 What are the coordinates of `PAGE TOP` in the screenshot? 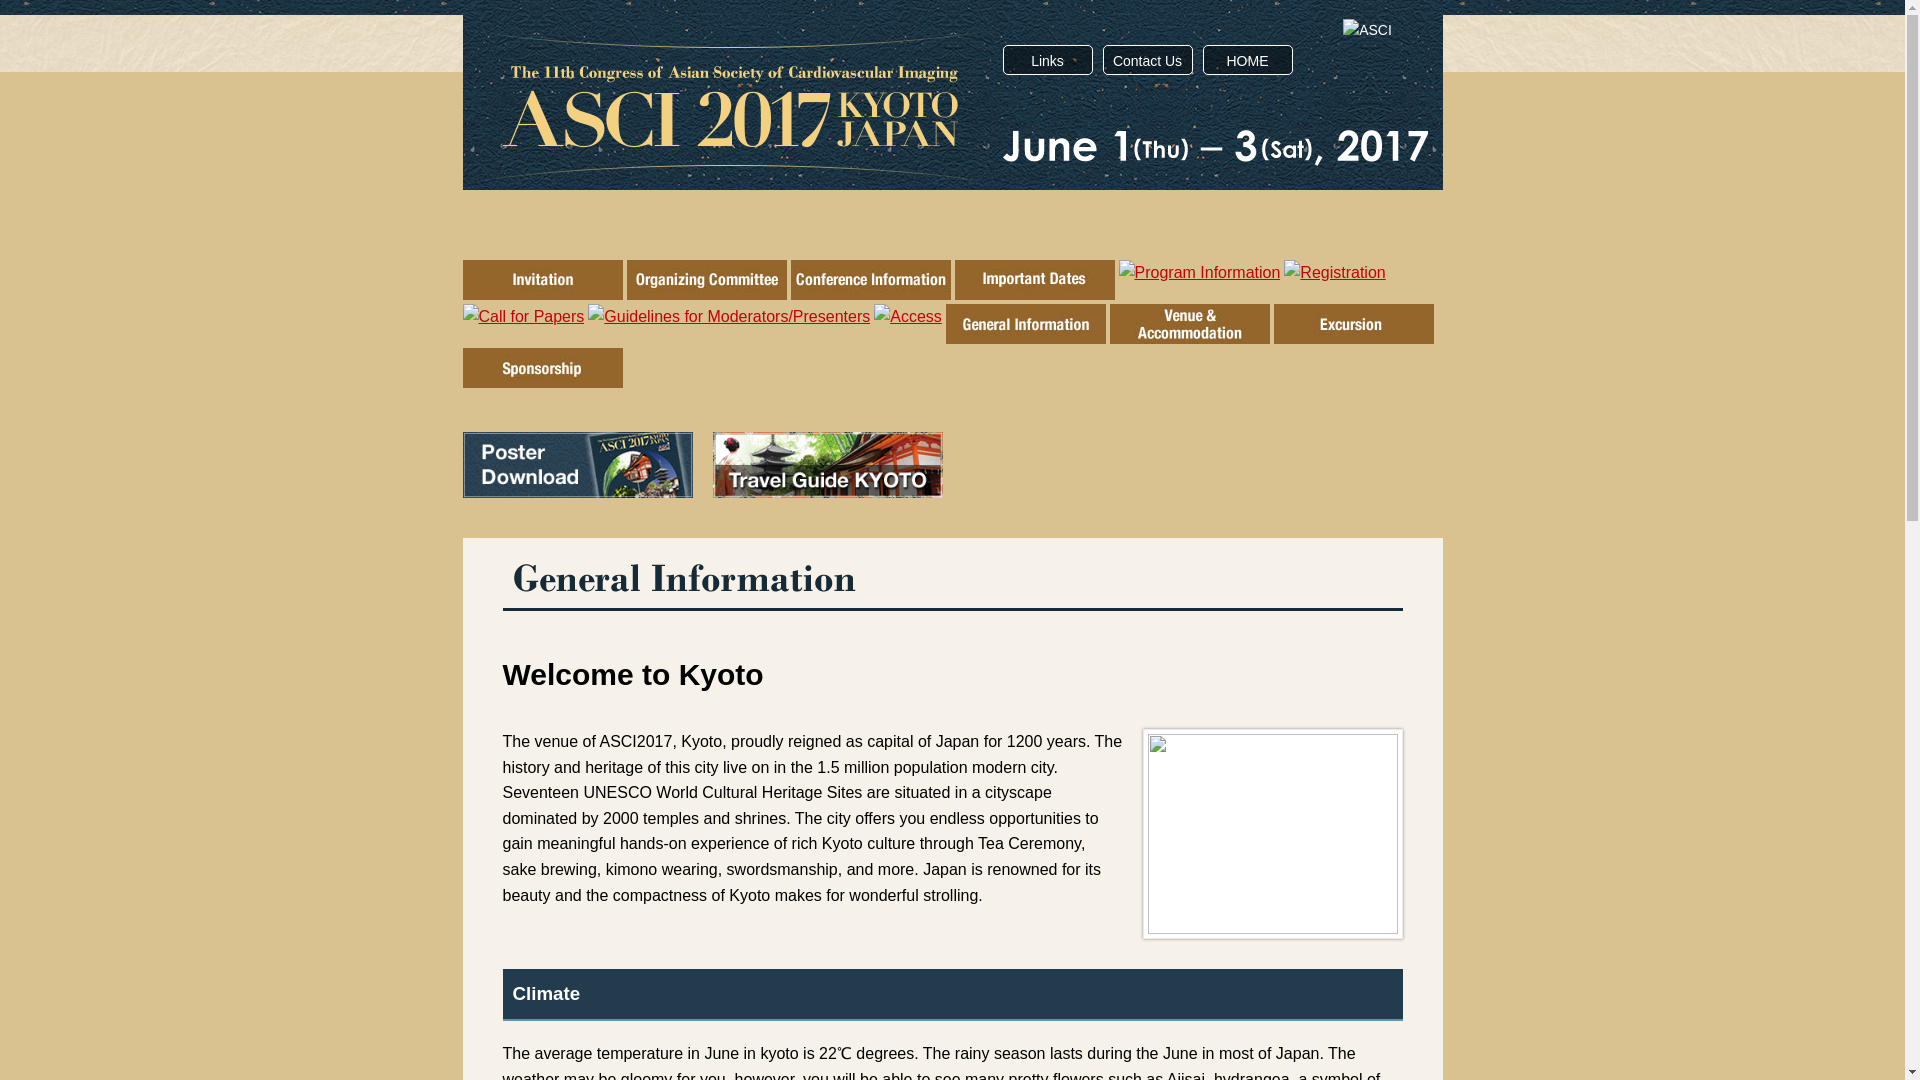 It's located at (1854, 572).